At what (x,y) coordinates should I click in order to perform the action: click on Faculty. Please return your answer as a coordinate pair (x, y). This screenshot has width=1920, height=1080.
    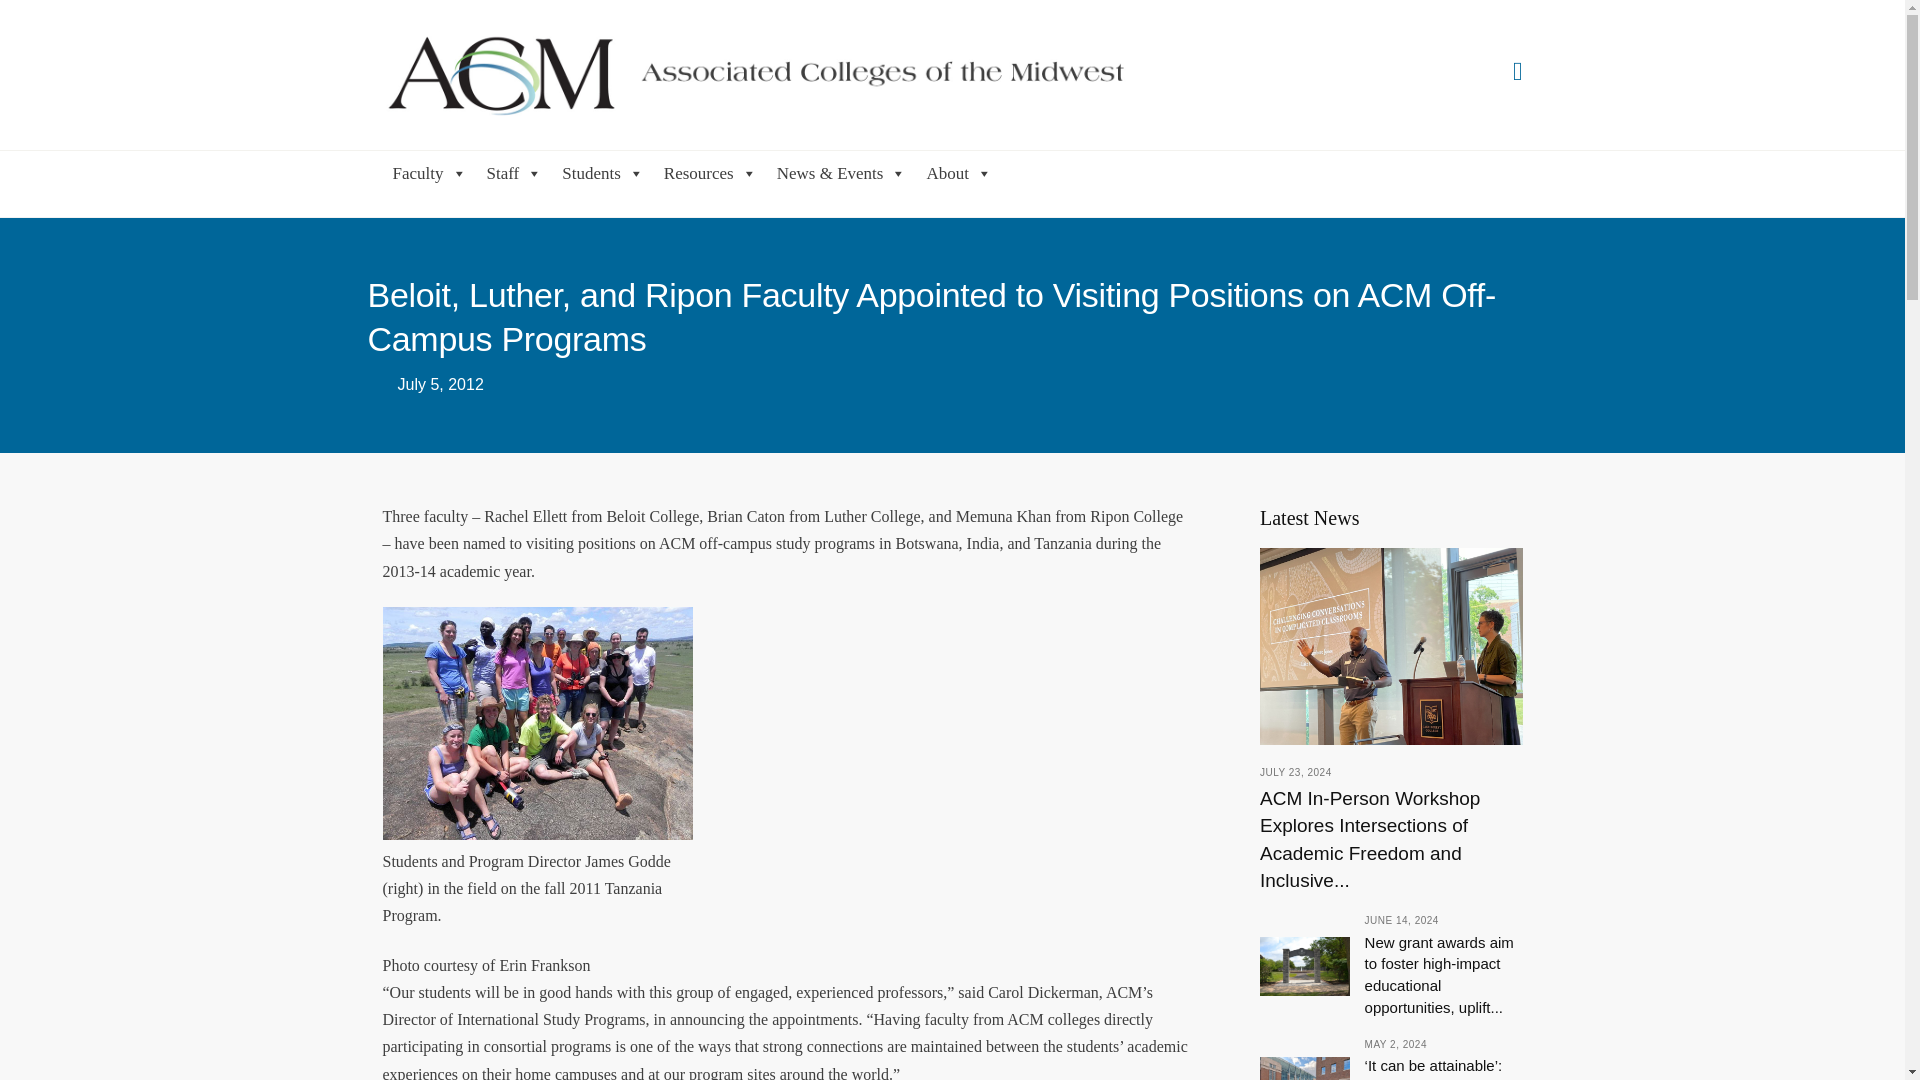
    Looking at the image, I should click on (429, 171).